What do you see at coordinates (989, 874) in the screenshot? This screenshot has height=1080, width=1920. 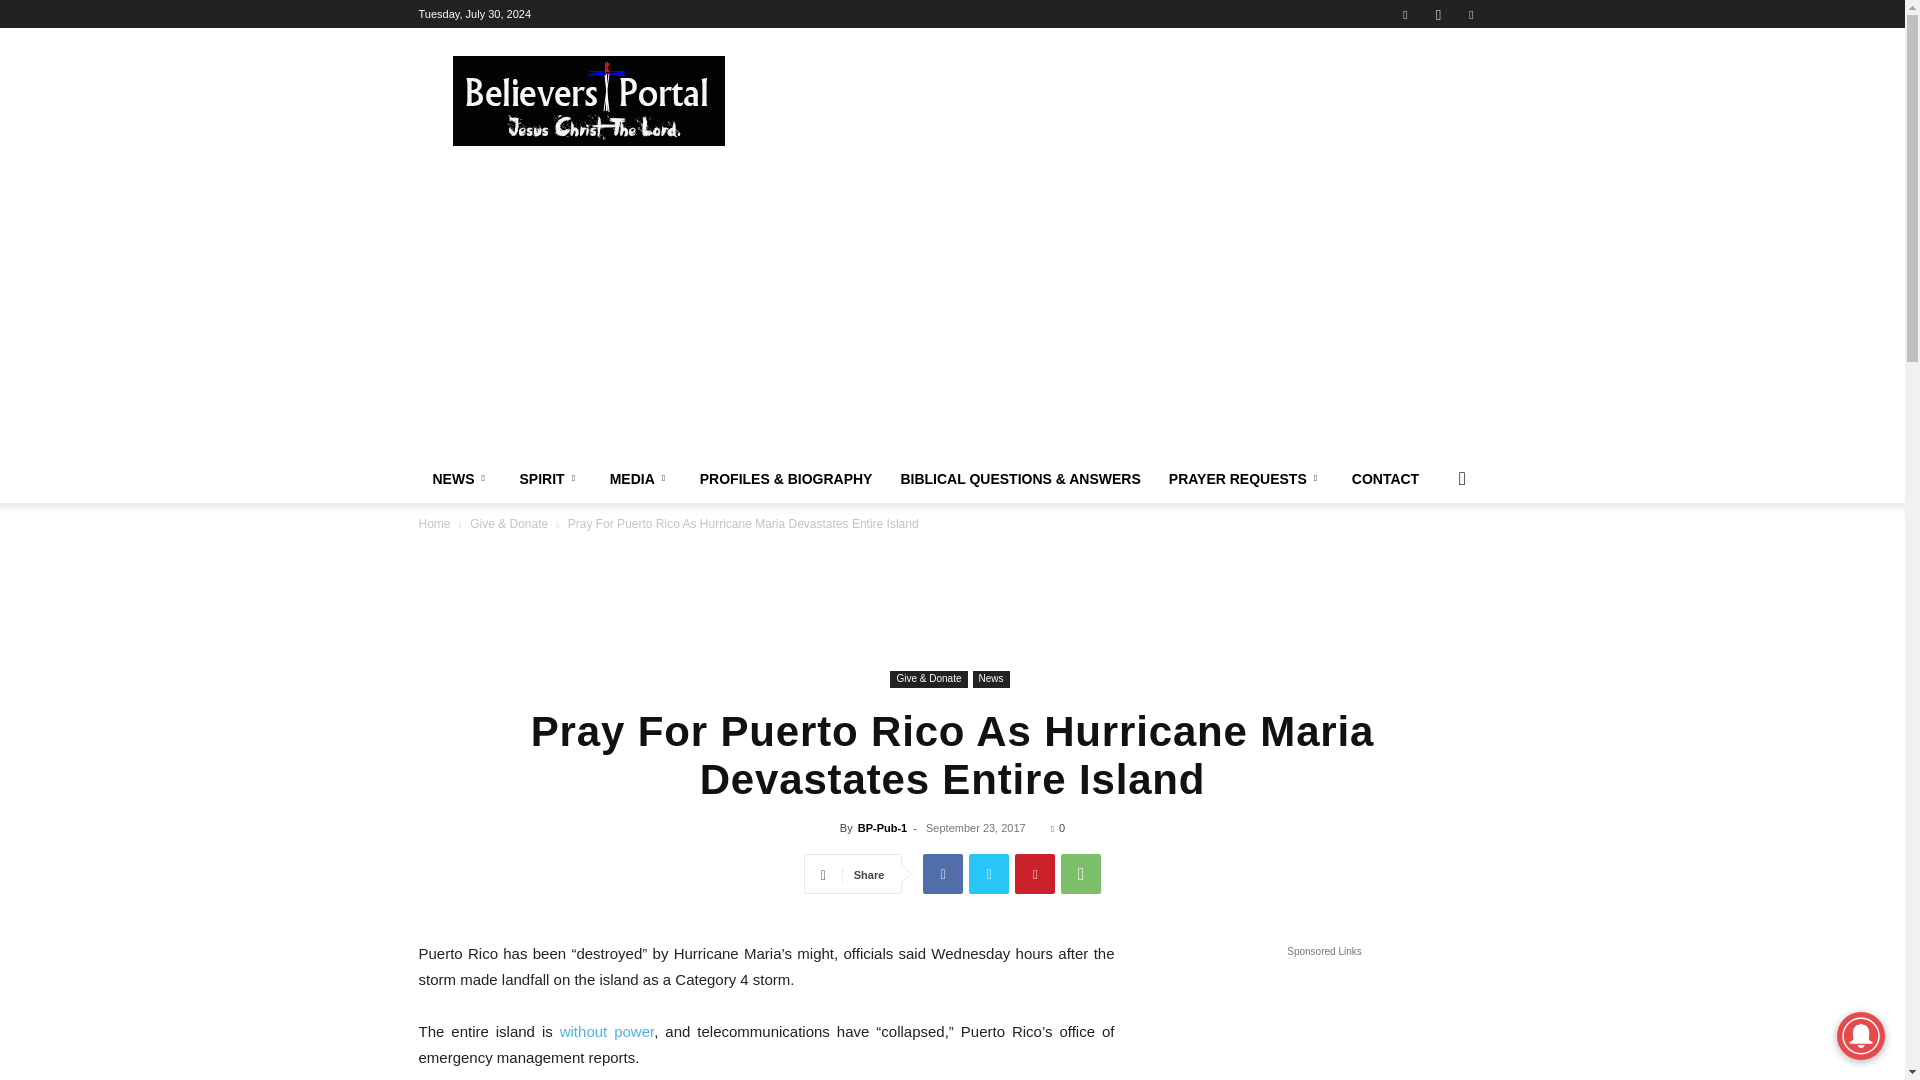 I see `Twitter` at bounding box center [989, 874].